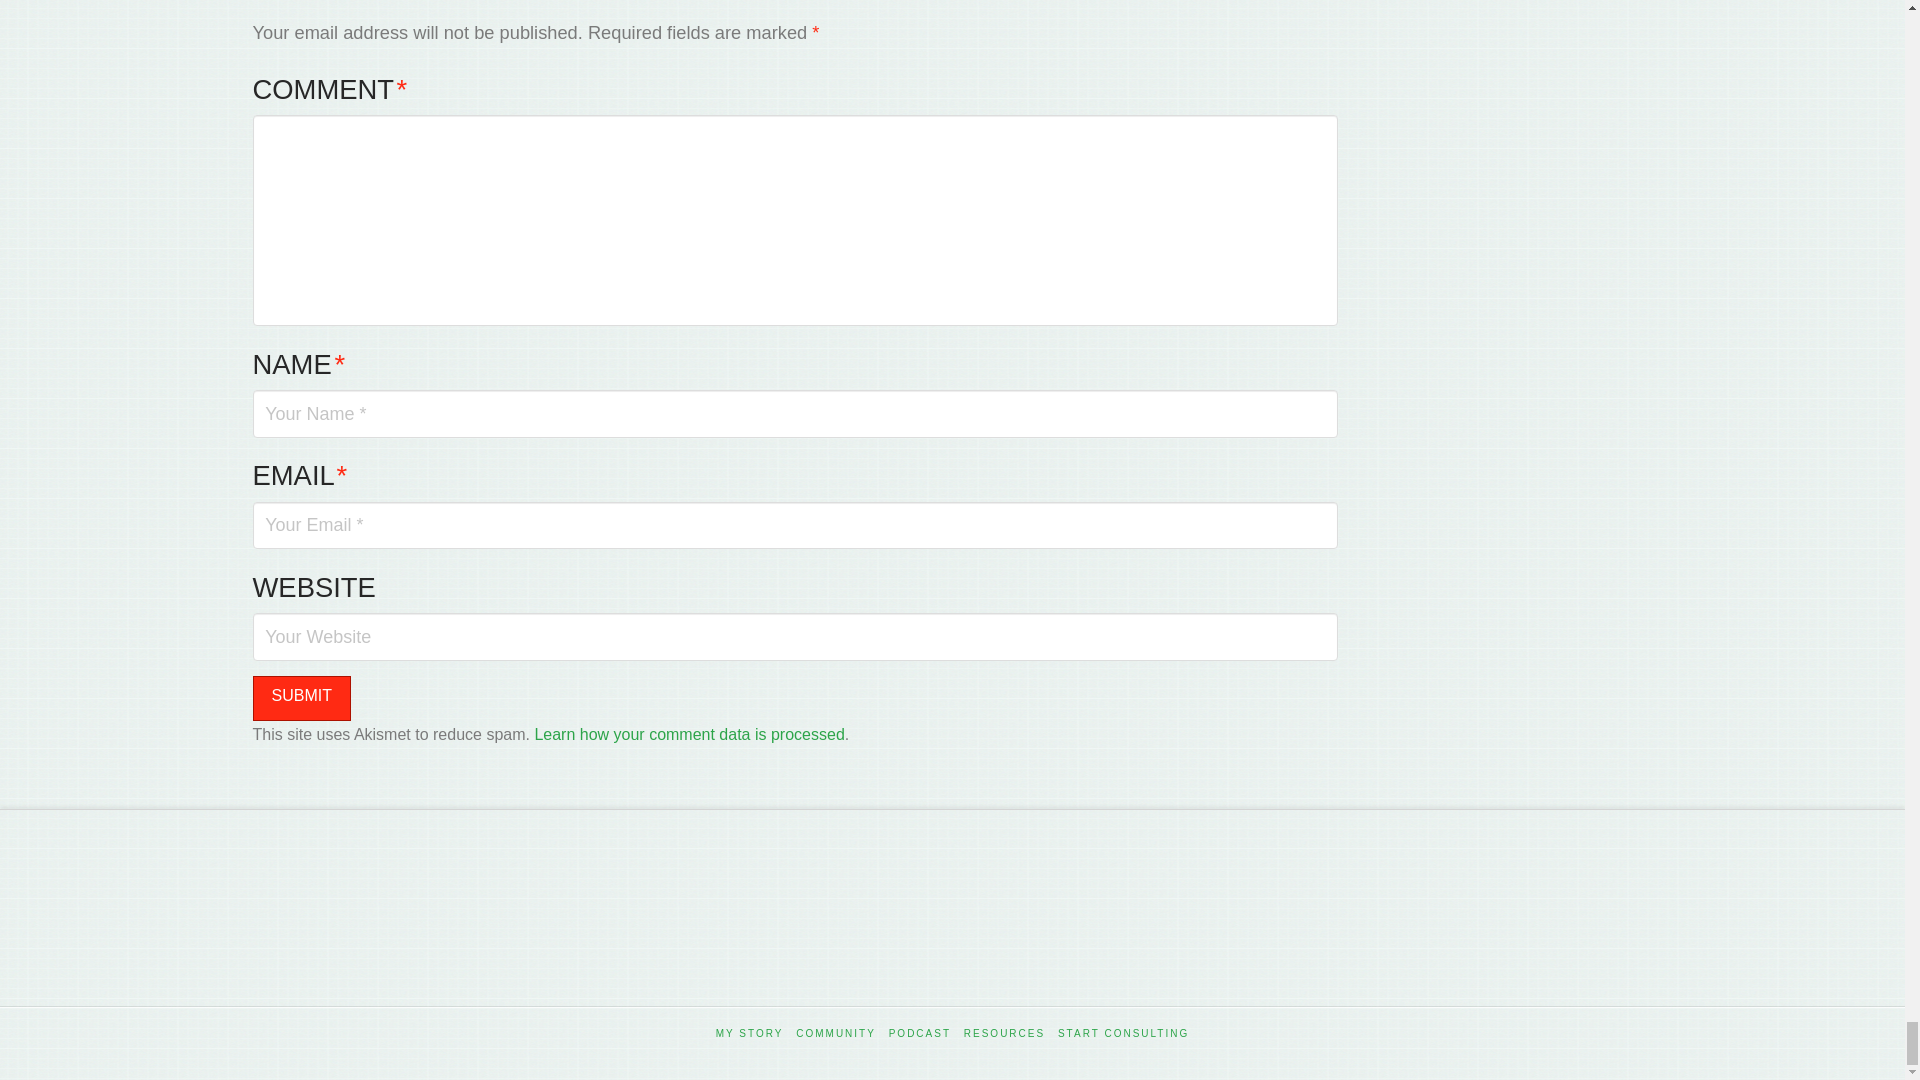  I want to click on START CONSULTING, so click(1122, 1034).